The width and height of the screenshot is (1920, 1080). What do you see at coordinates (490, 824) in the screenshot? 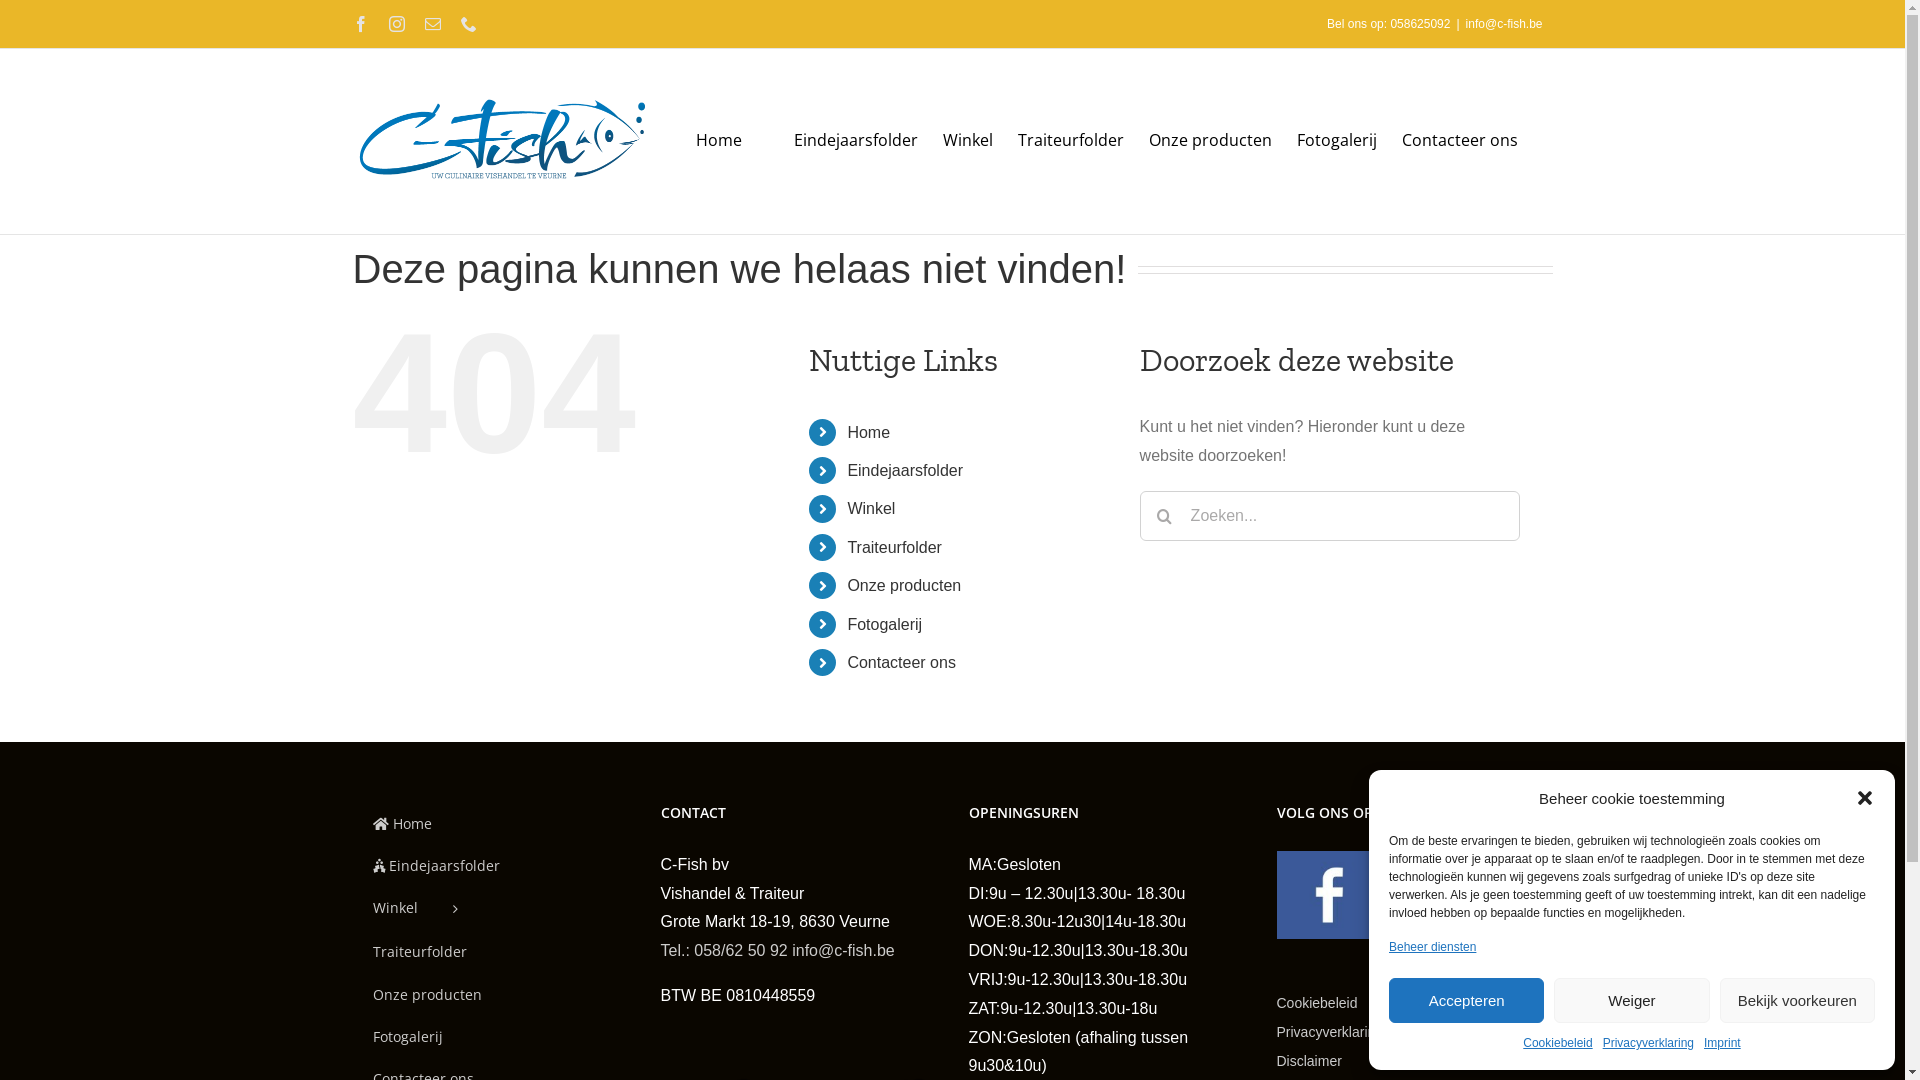
I see `Home` at bounding box center [490, 824].